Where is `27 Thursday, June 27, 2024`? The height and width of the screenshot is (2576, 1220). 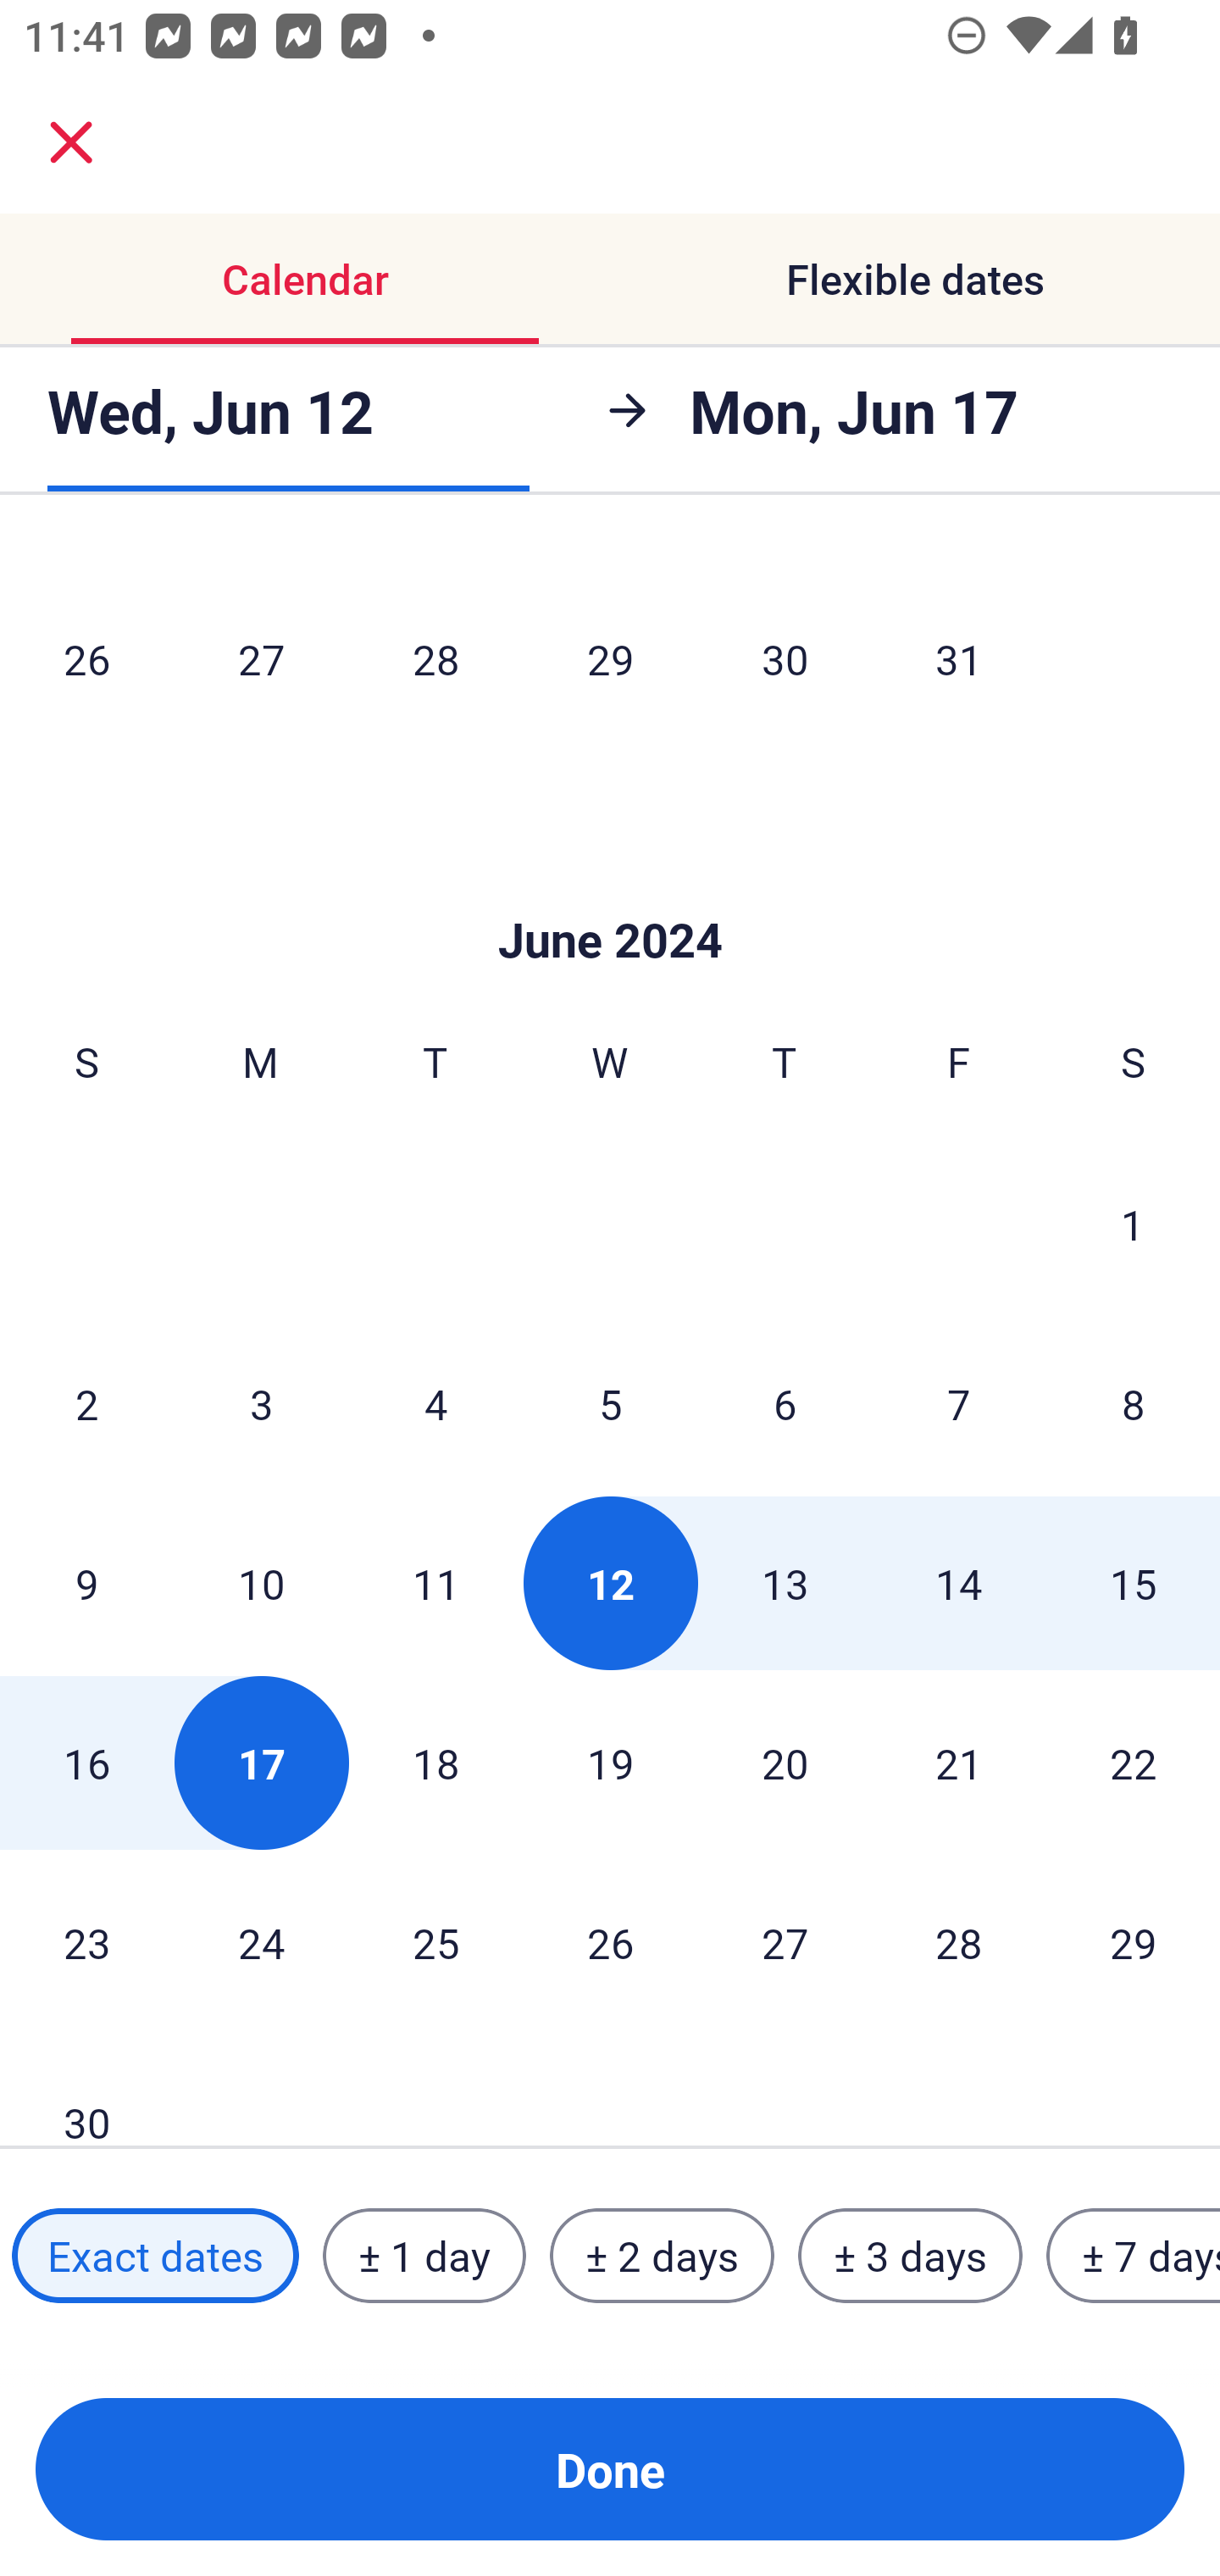
27 Thursday, June 27, 2024 is located at coordinates (785, 1942).